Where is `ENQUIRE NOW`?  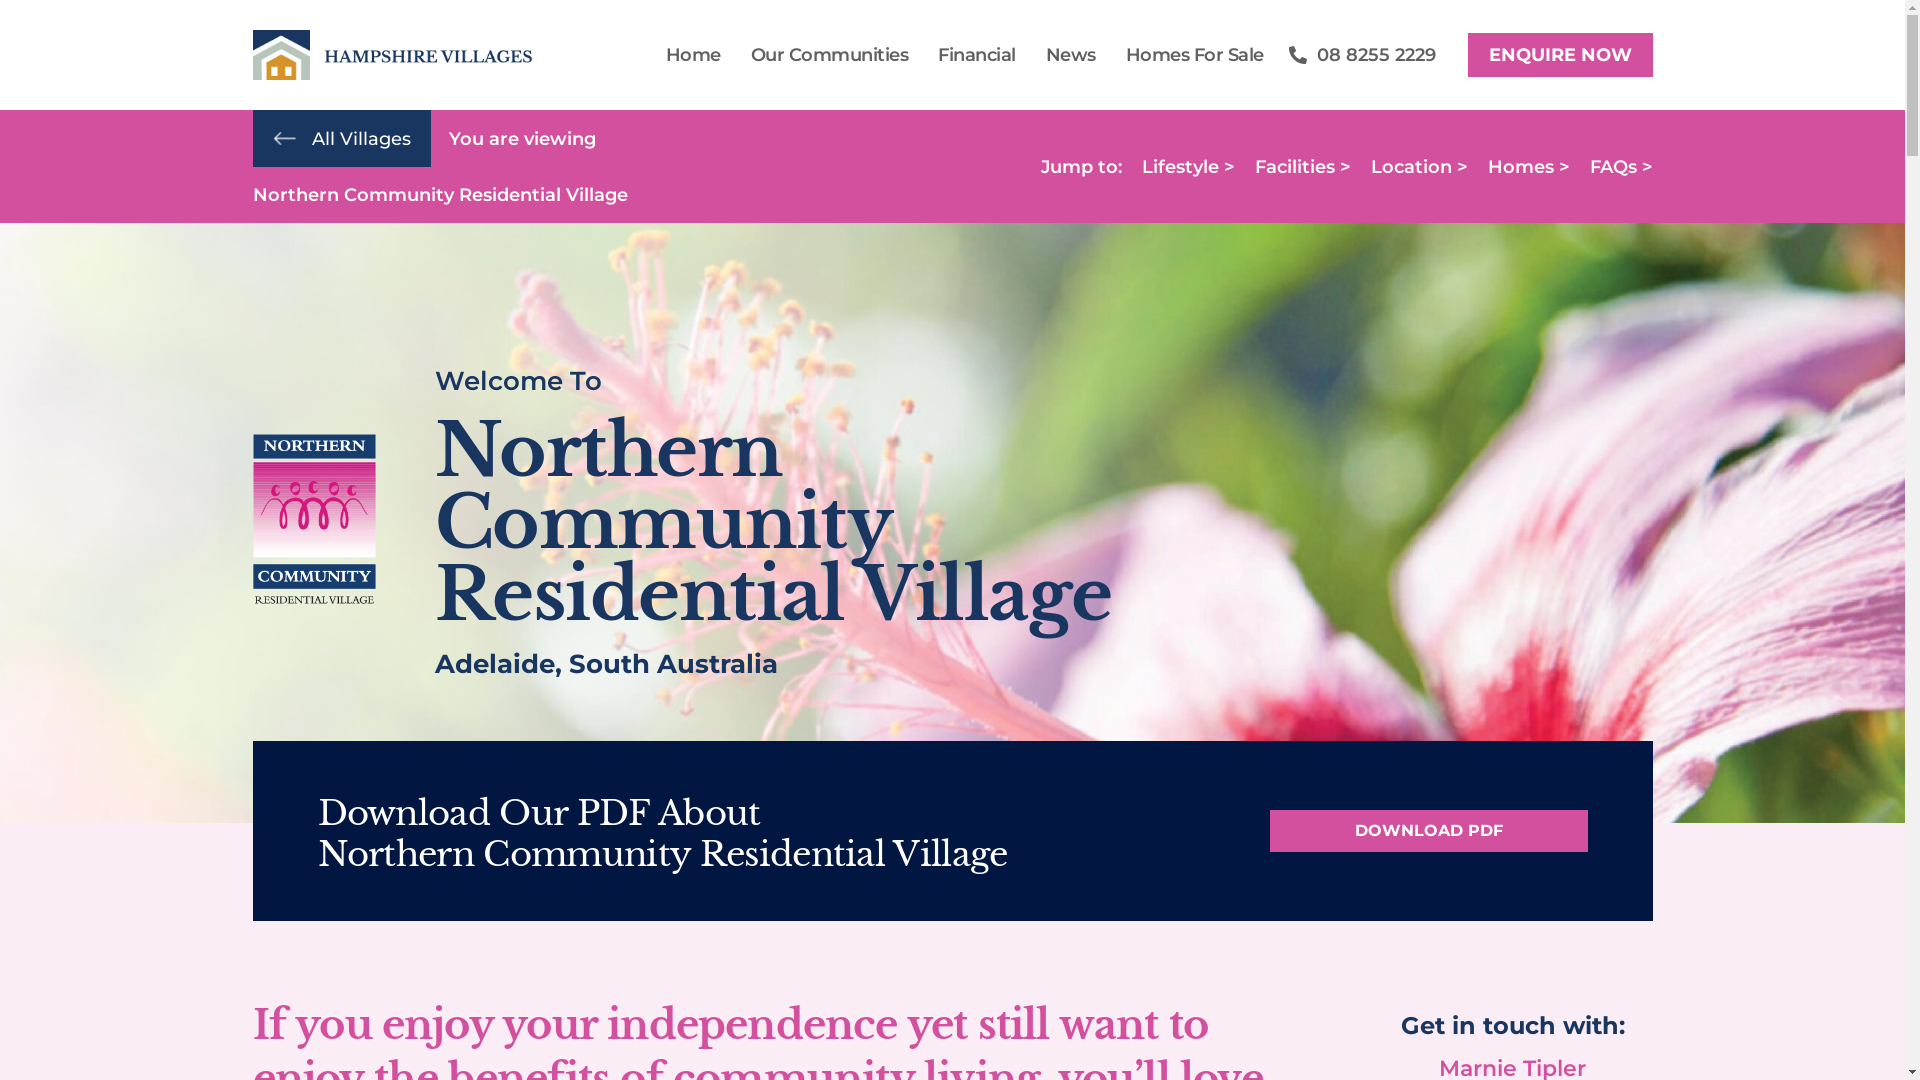 ENQUIRE NOW is located at coordinates (1560, 55).